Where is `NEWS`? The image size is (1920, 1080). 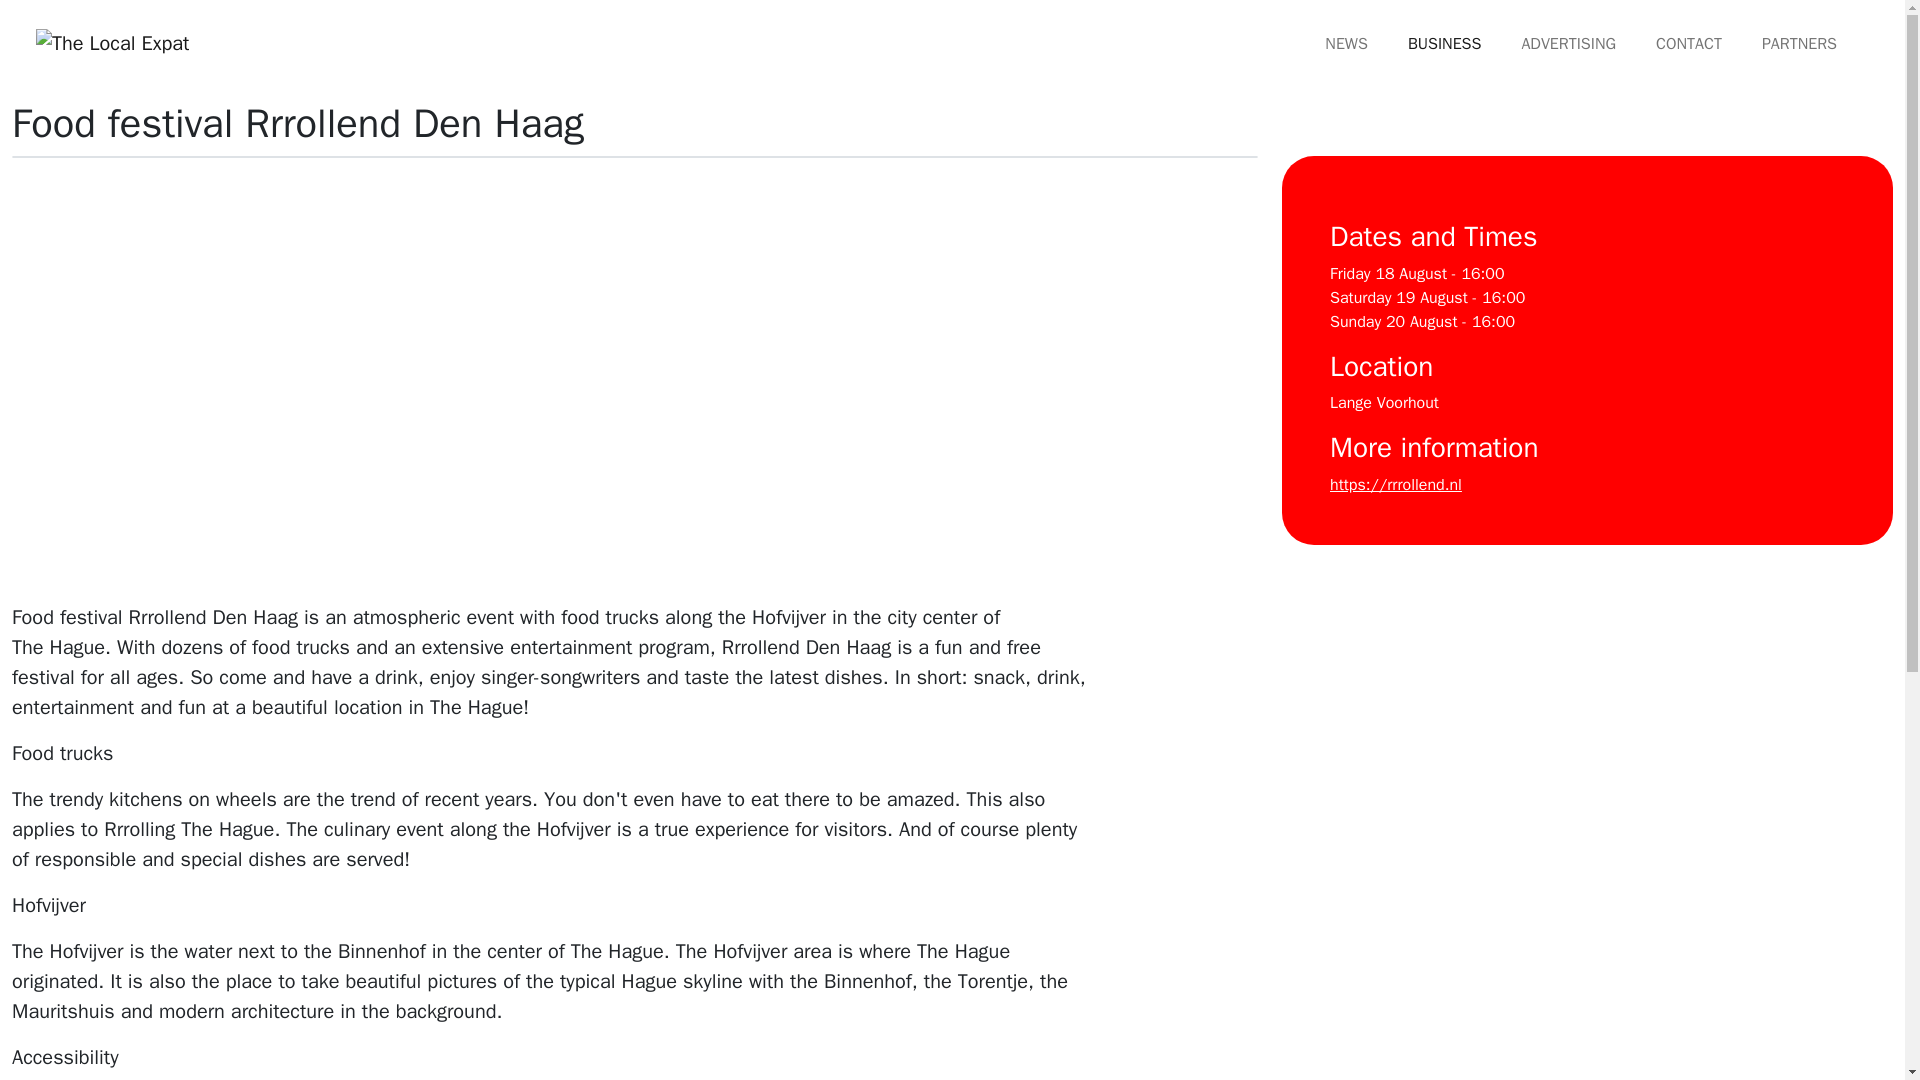 NEWS is located at coordinates (1346, 43).